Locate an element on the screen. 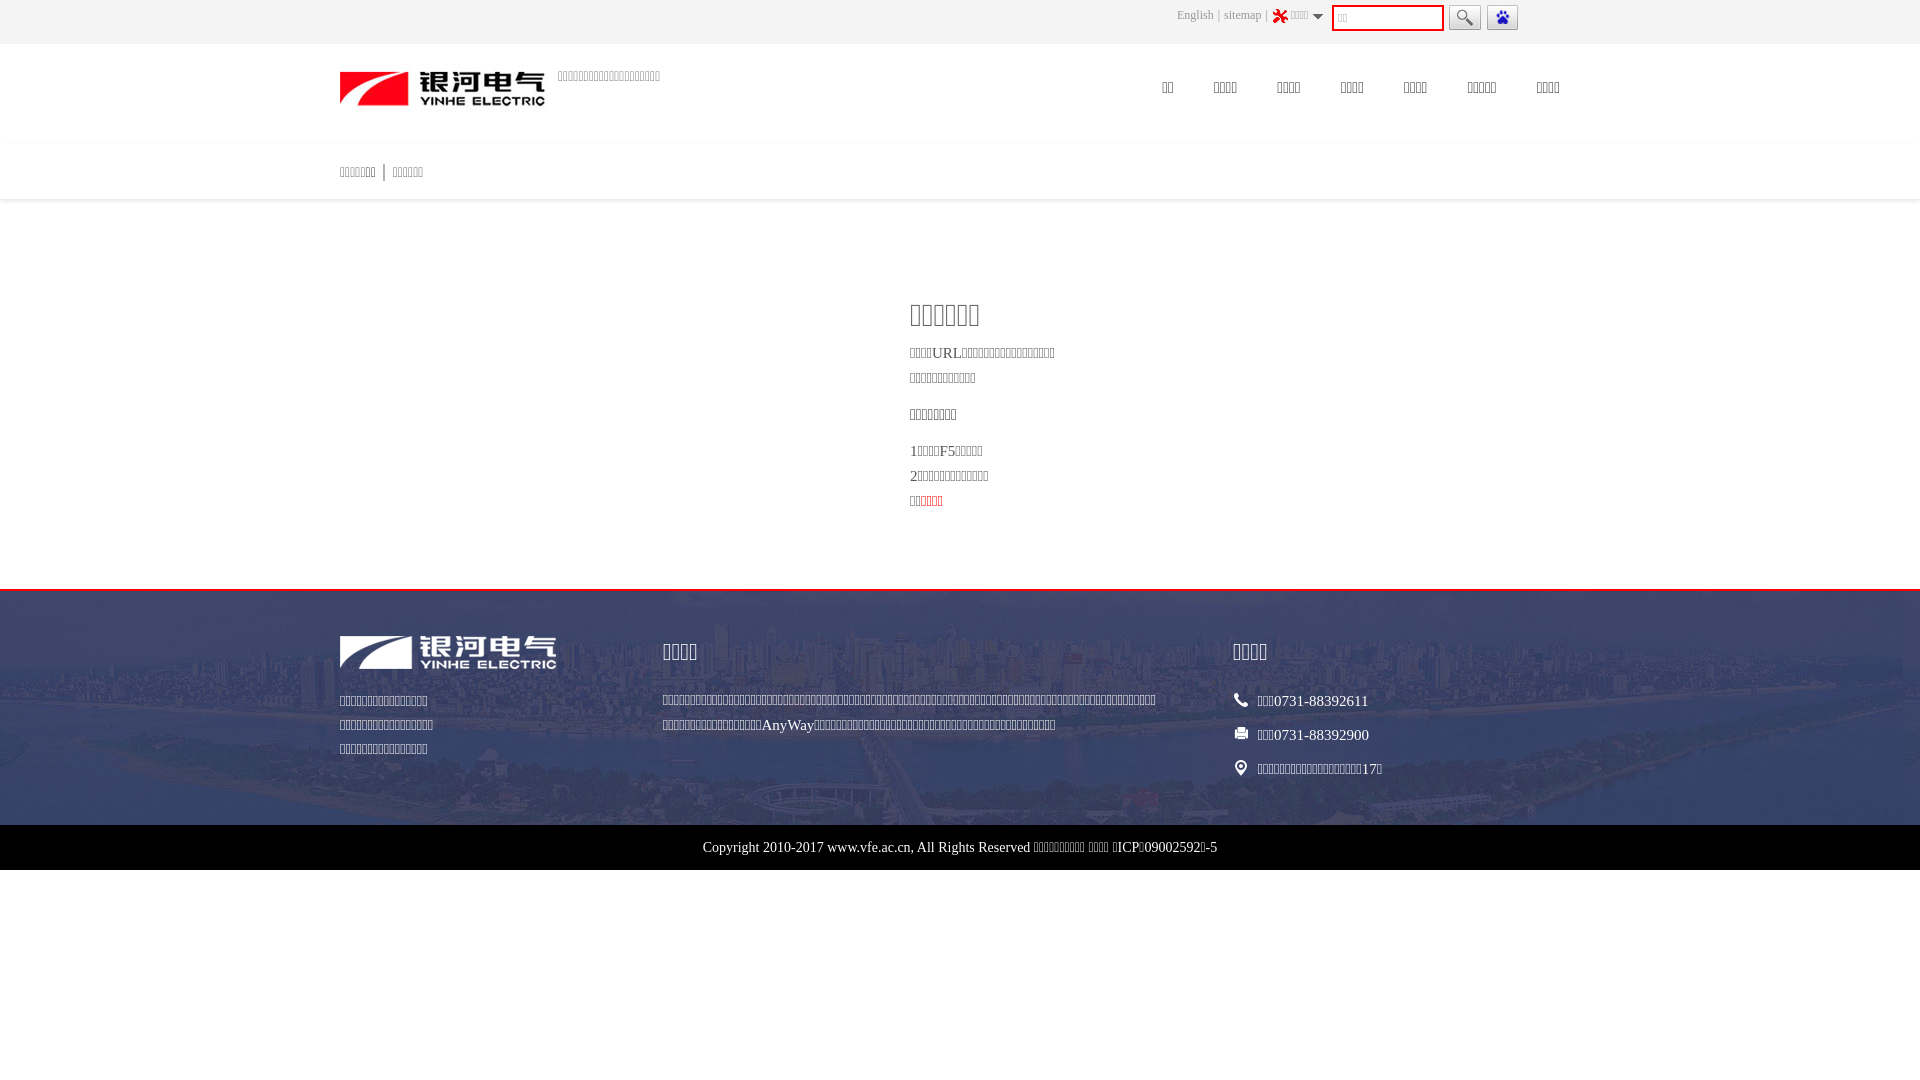 This screenshot has width=1920, height=1080. sitemap is located at coordinates (1242, 15).